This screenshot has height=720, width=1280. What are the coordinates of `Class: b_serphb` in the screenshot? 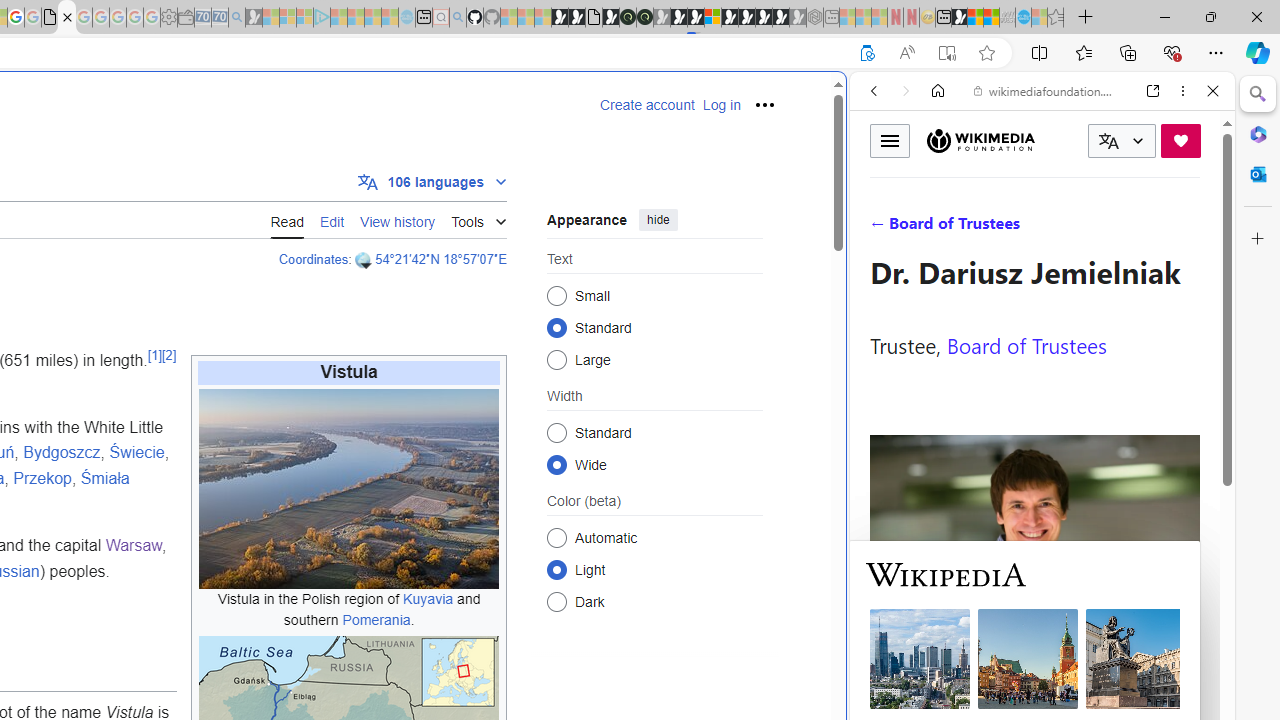 It's located at (1190, 230).